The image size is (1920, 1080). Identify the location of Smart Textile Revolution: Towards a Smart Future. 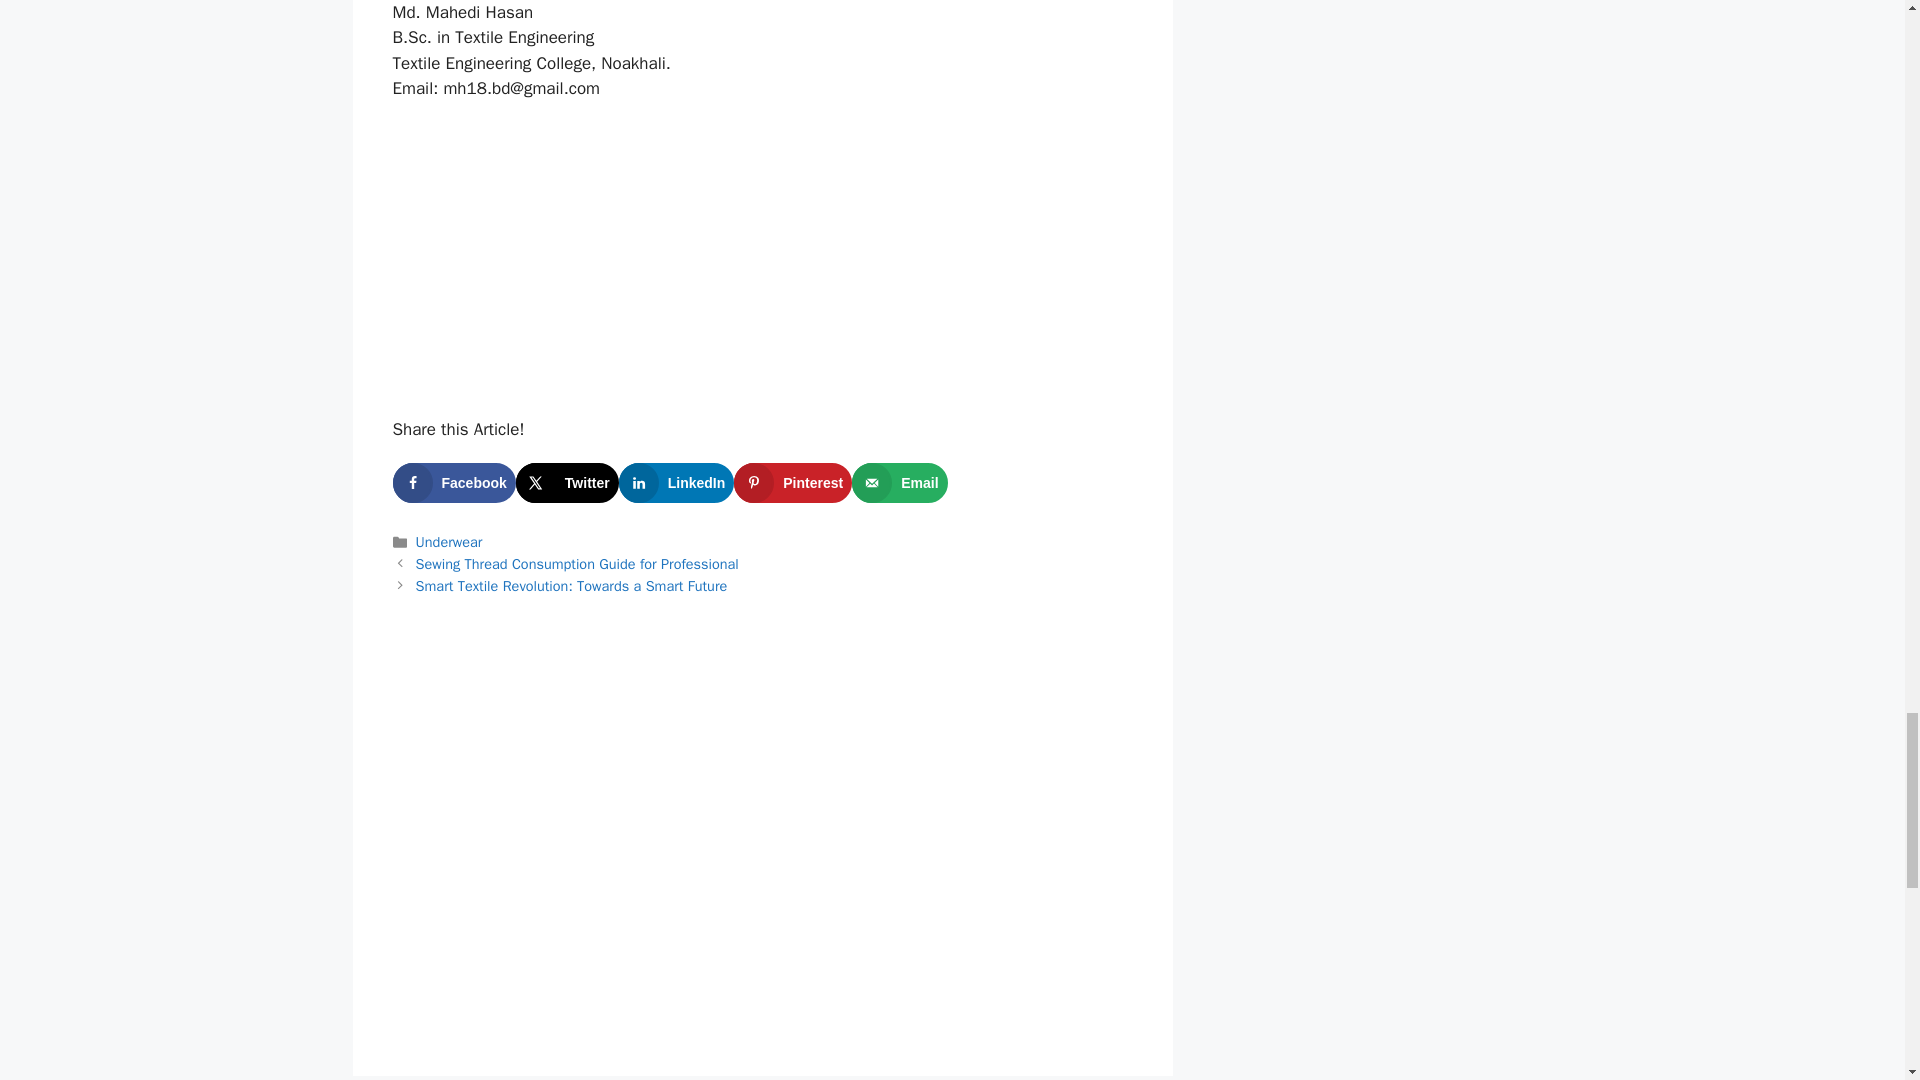
(572, 586).